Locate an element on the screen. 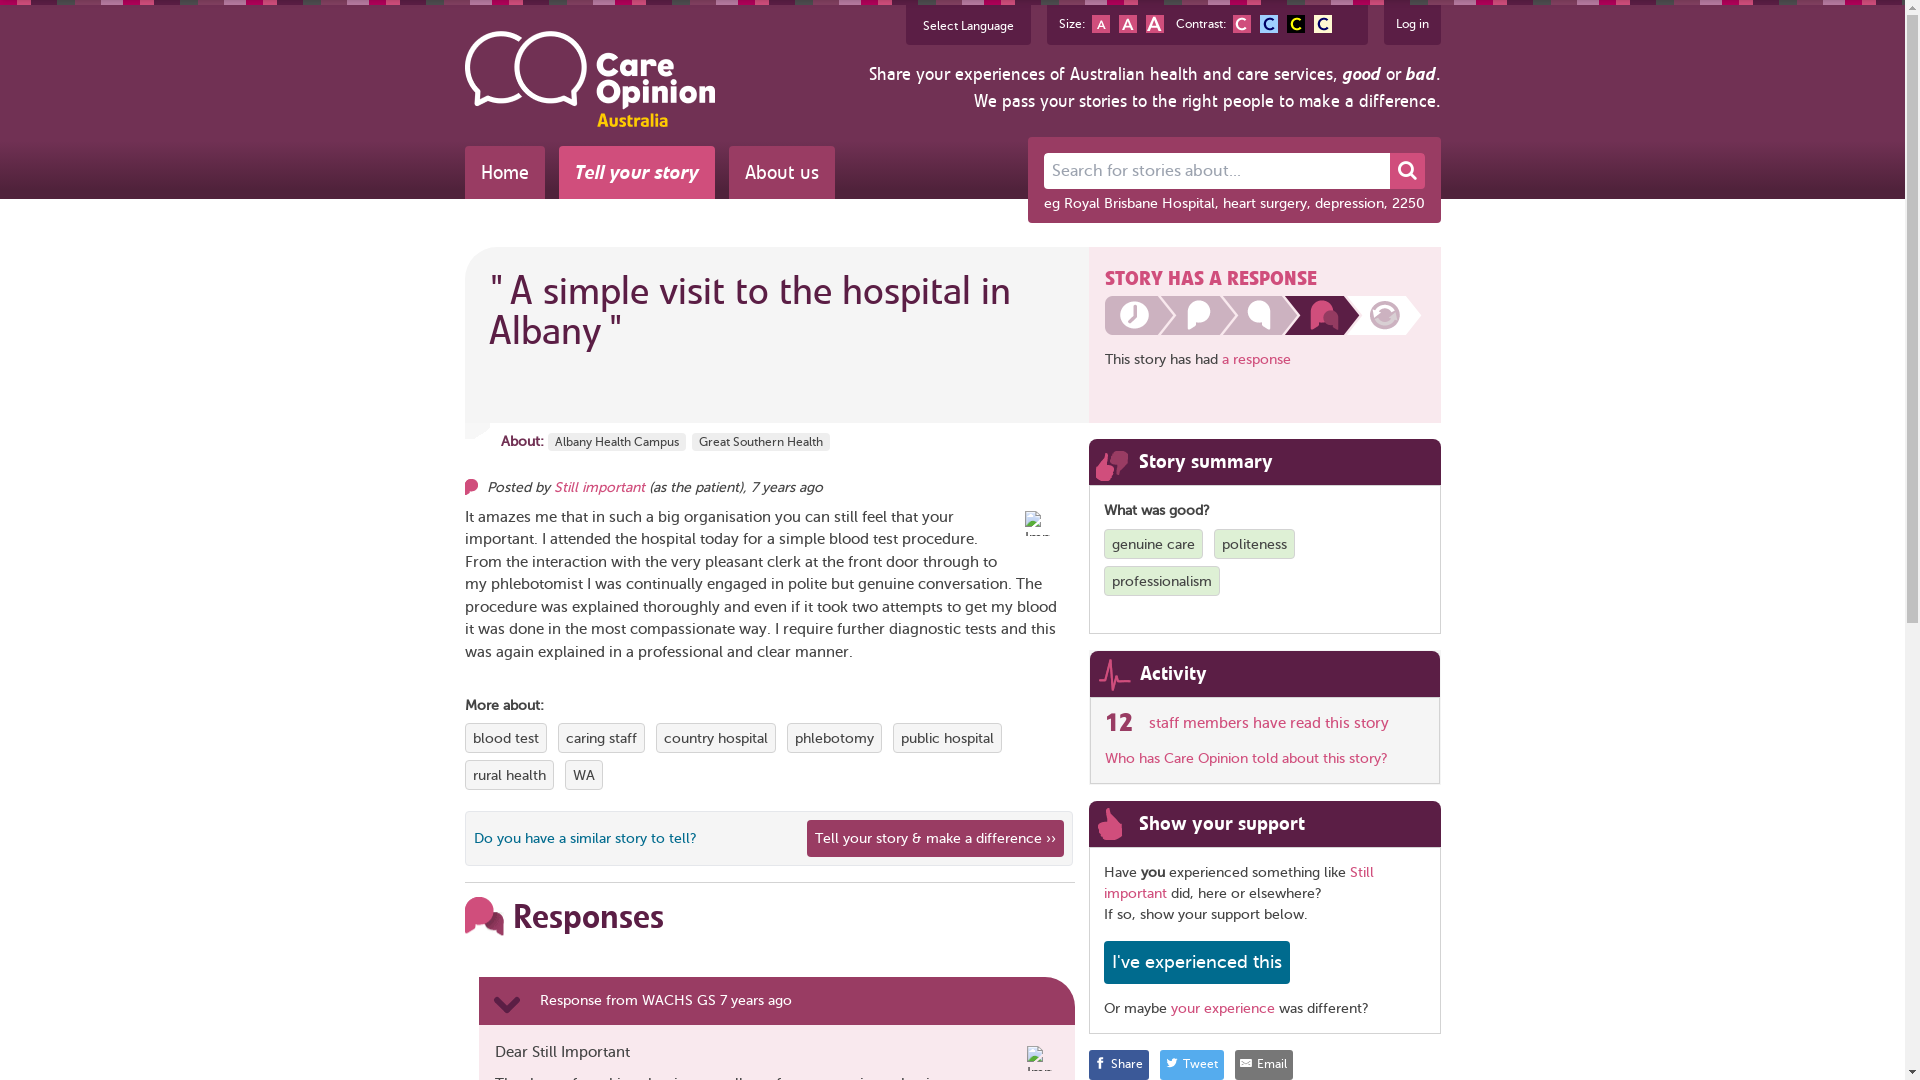 The width and height of the screenshot is (1920, 1080). Still important is located at coordinates (600, 488).